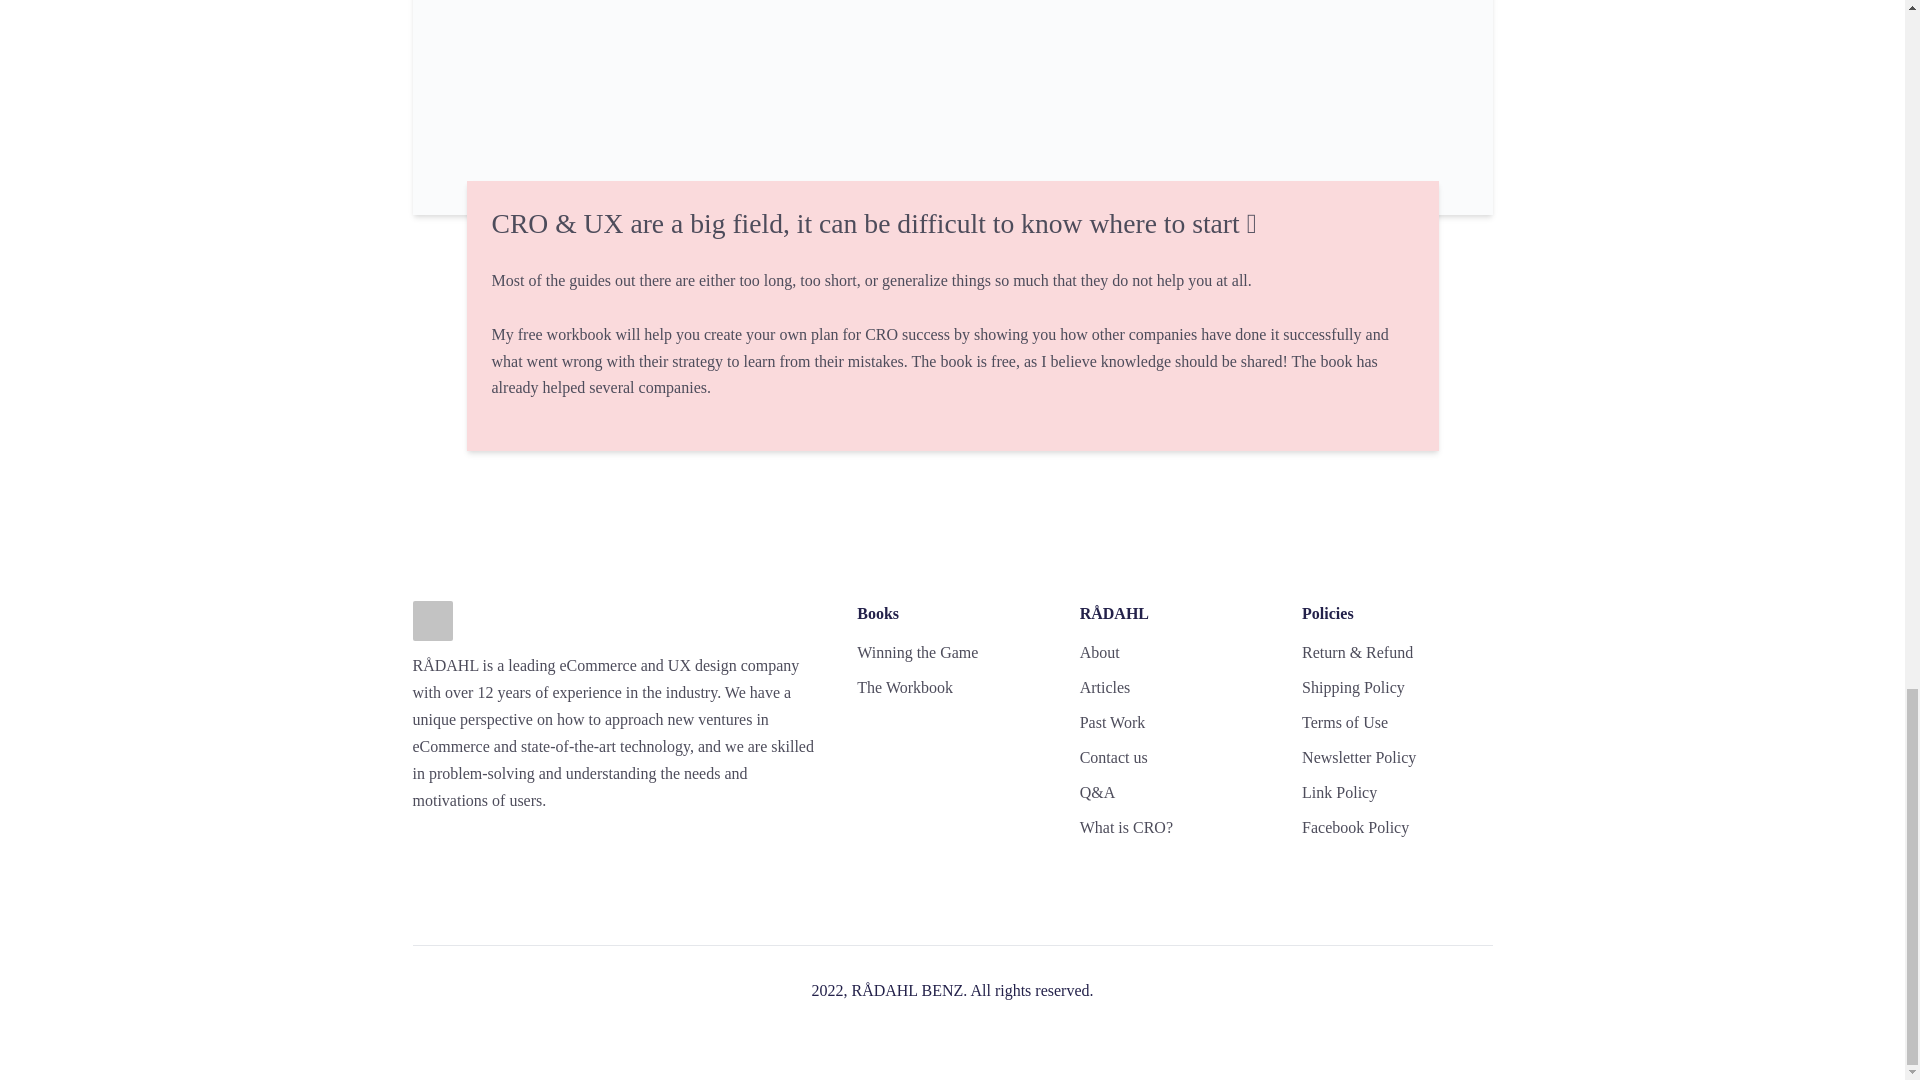 This screenshot has height=1080, width=1920. I want to click on Articles, so click(1104, 688).